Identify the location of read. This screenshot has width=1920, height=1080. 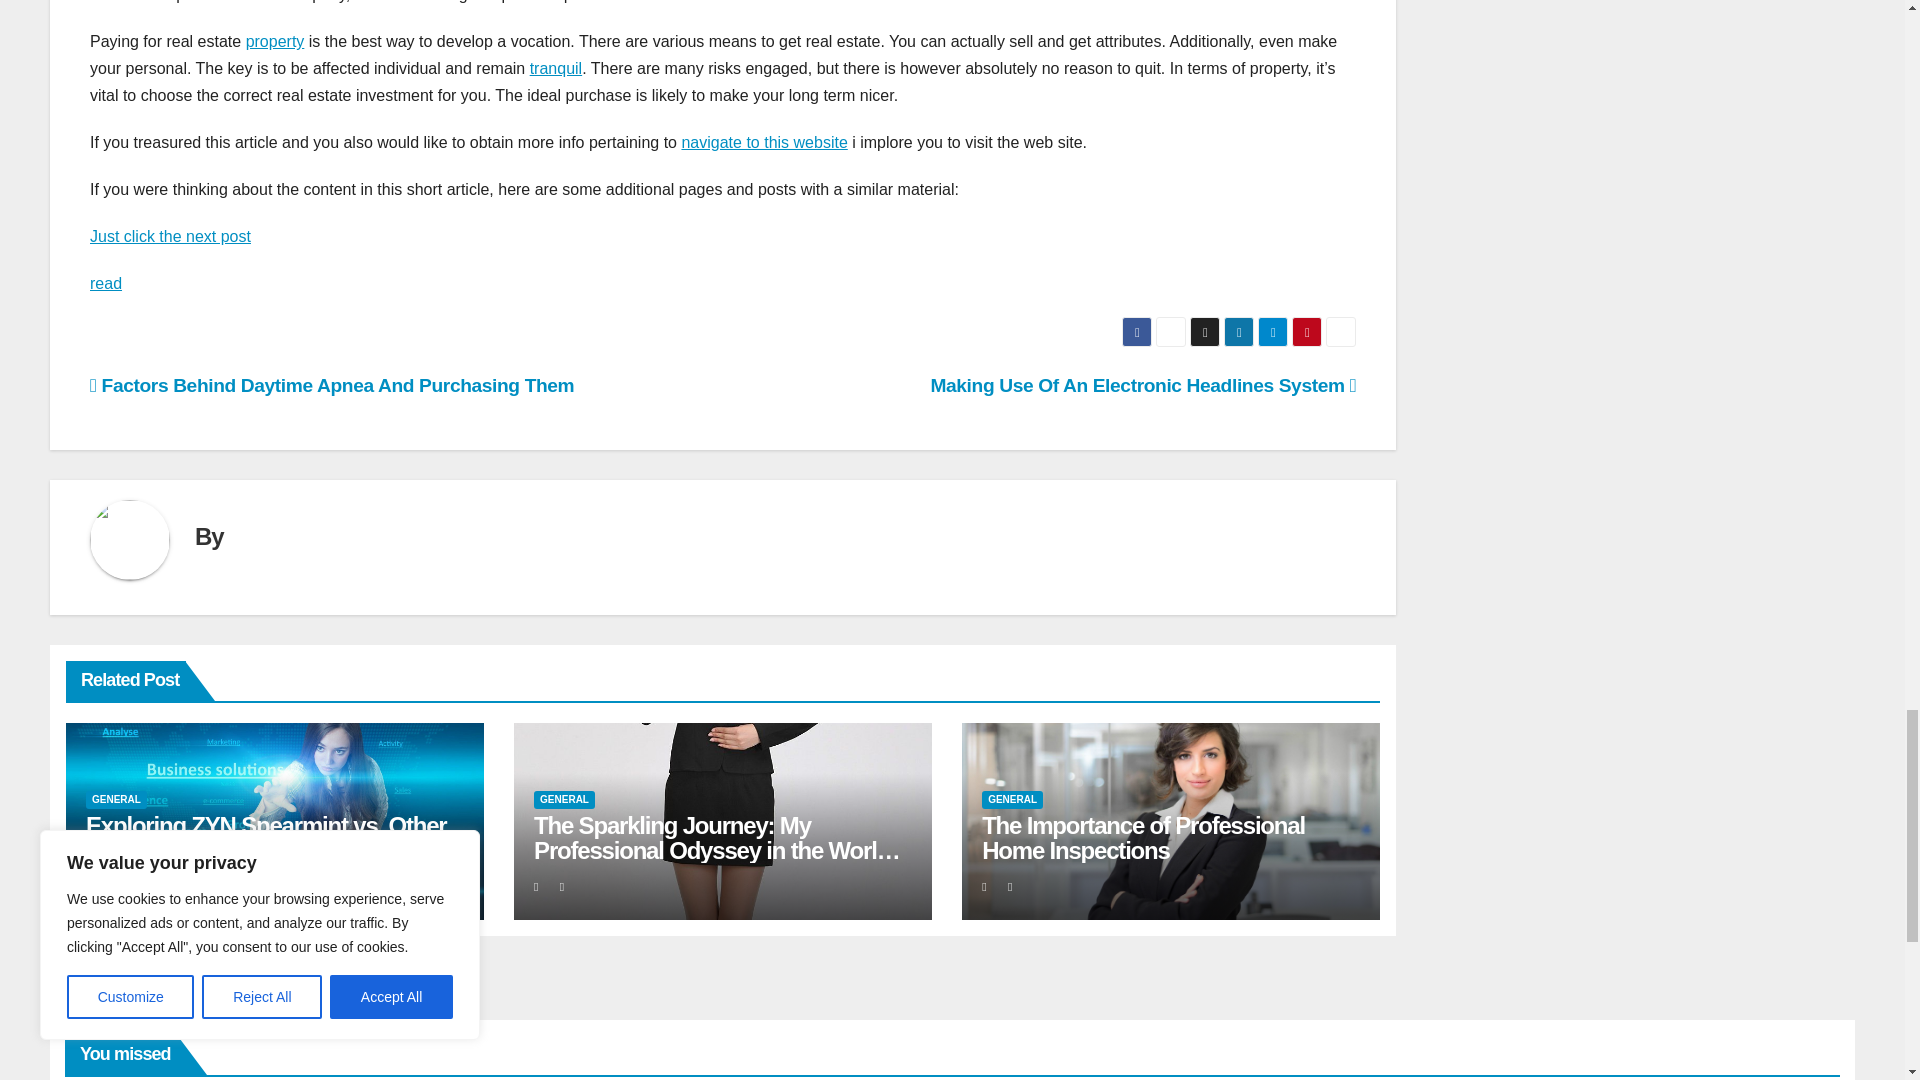
(106, 283).